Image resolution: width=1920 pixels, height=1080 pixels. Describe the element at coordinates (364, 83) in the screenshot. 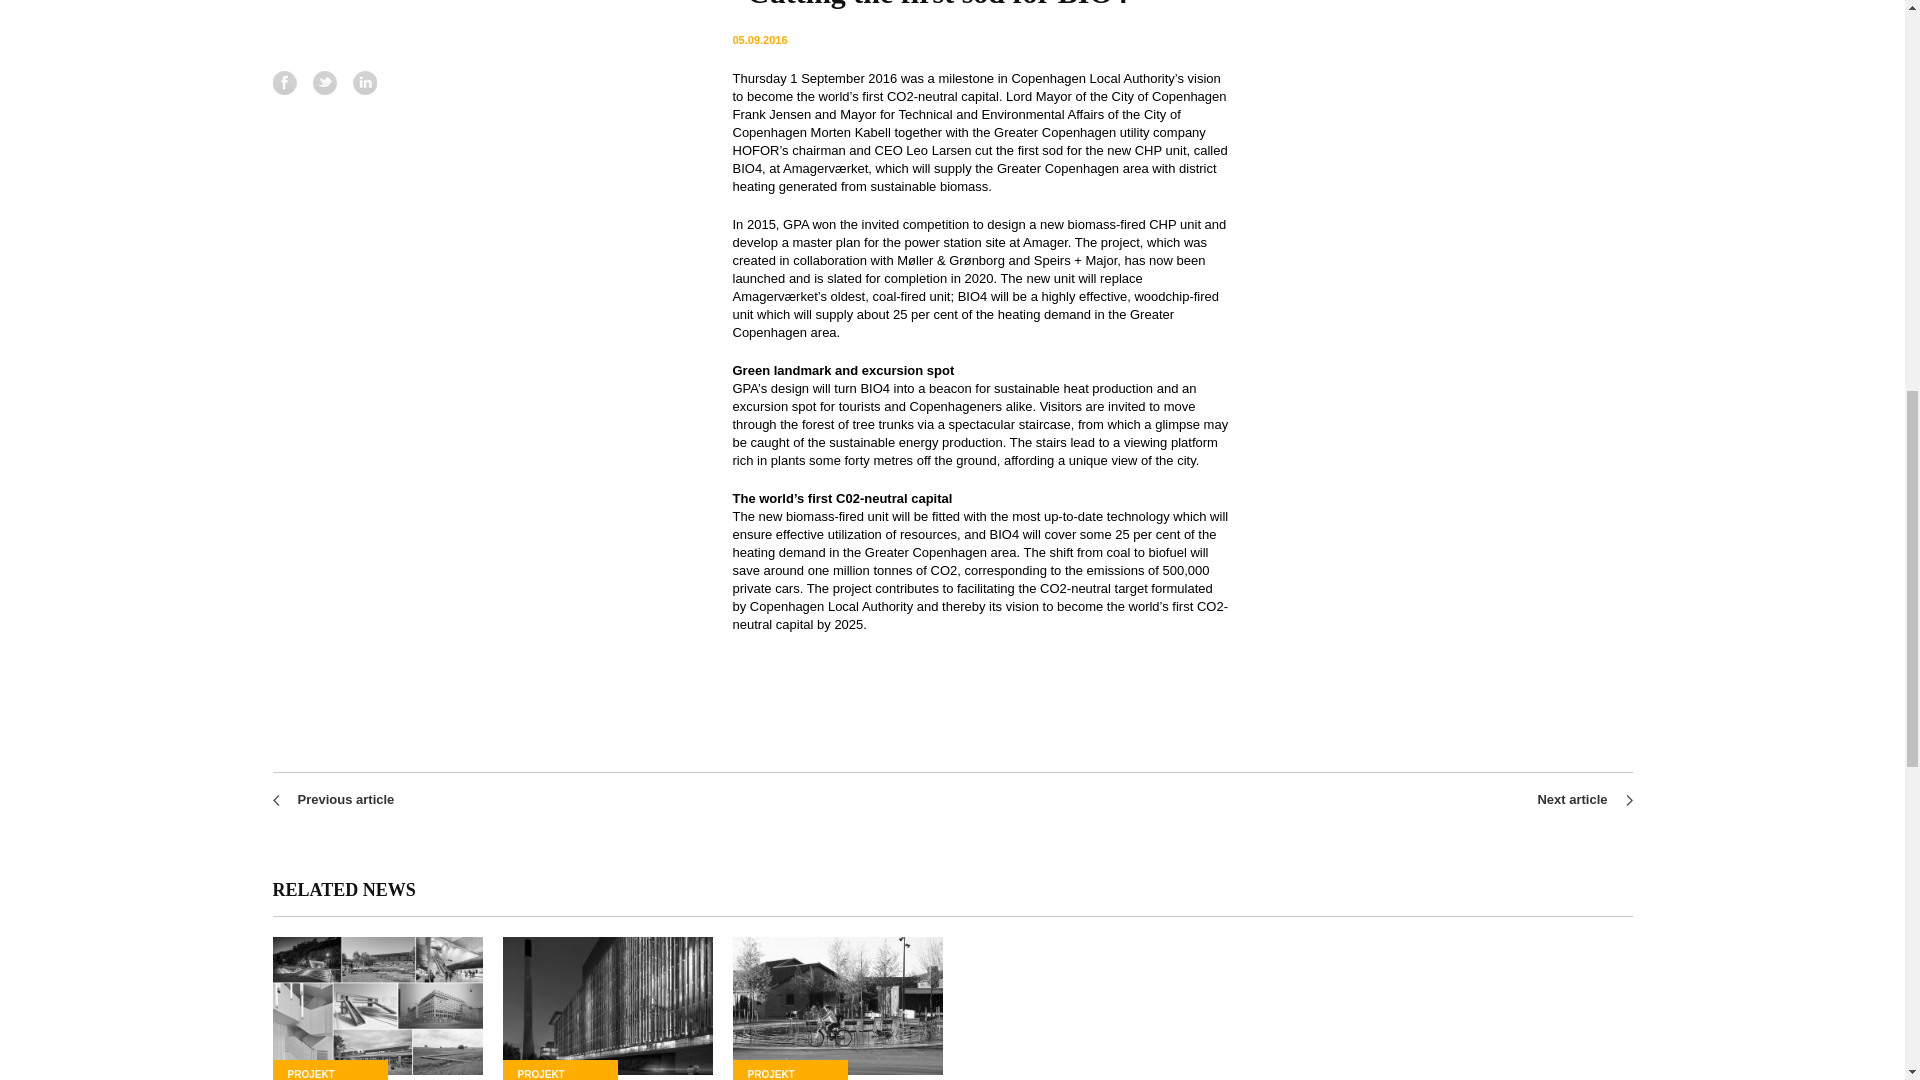

I see `Linkedin` at that location.